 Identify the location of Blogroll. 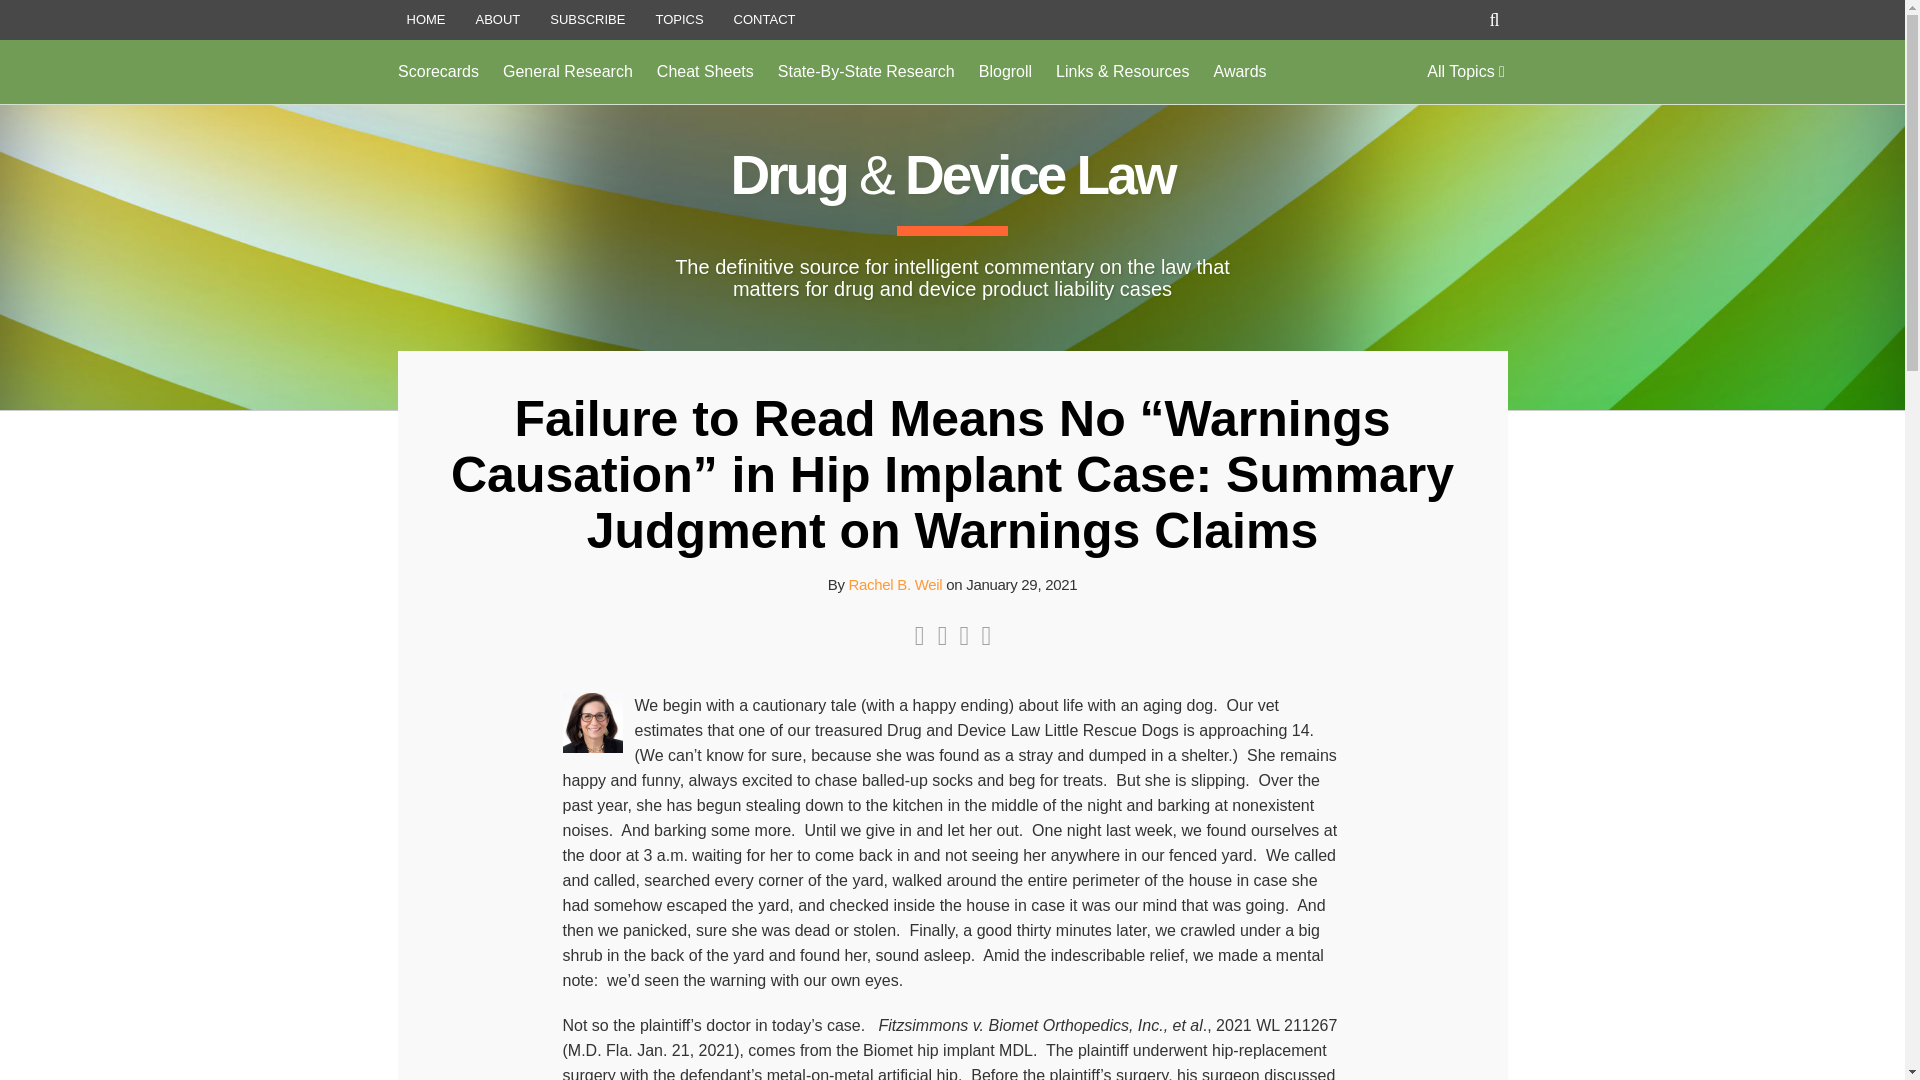
(1006, 72).